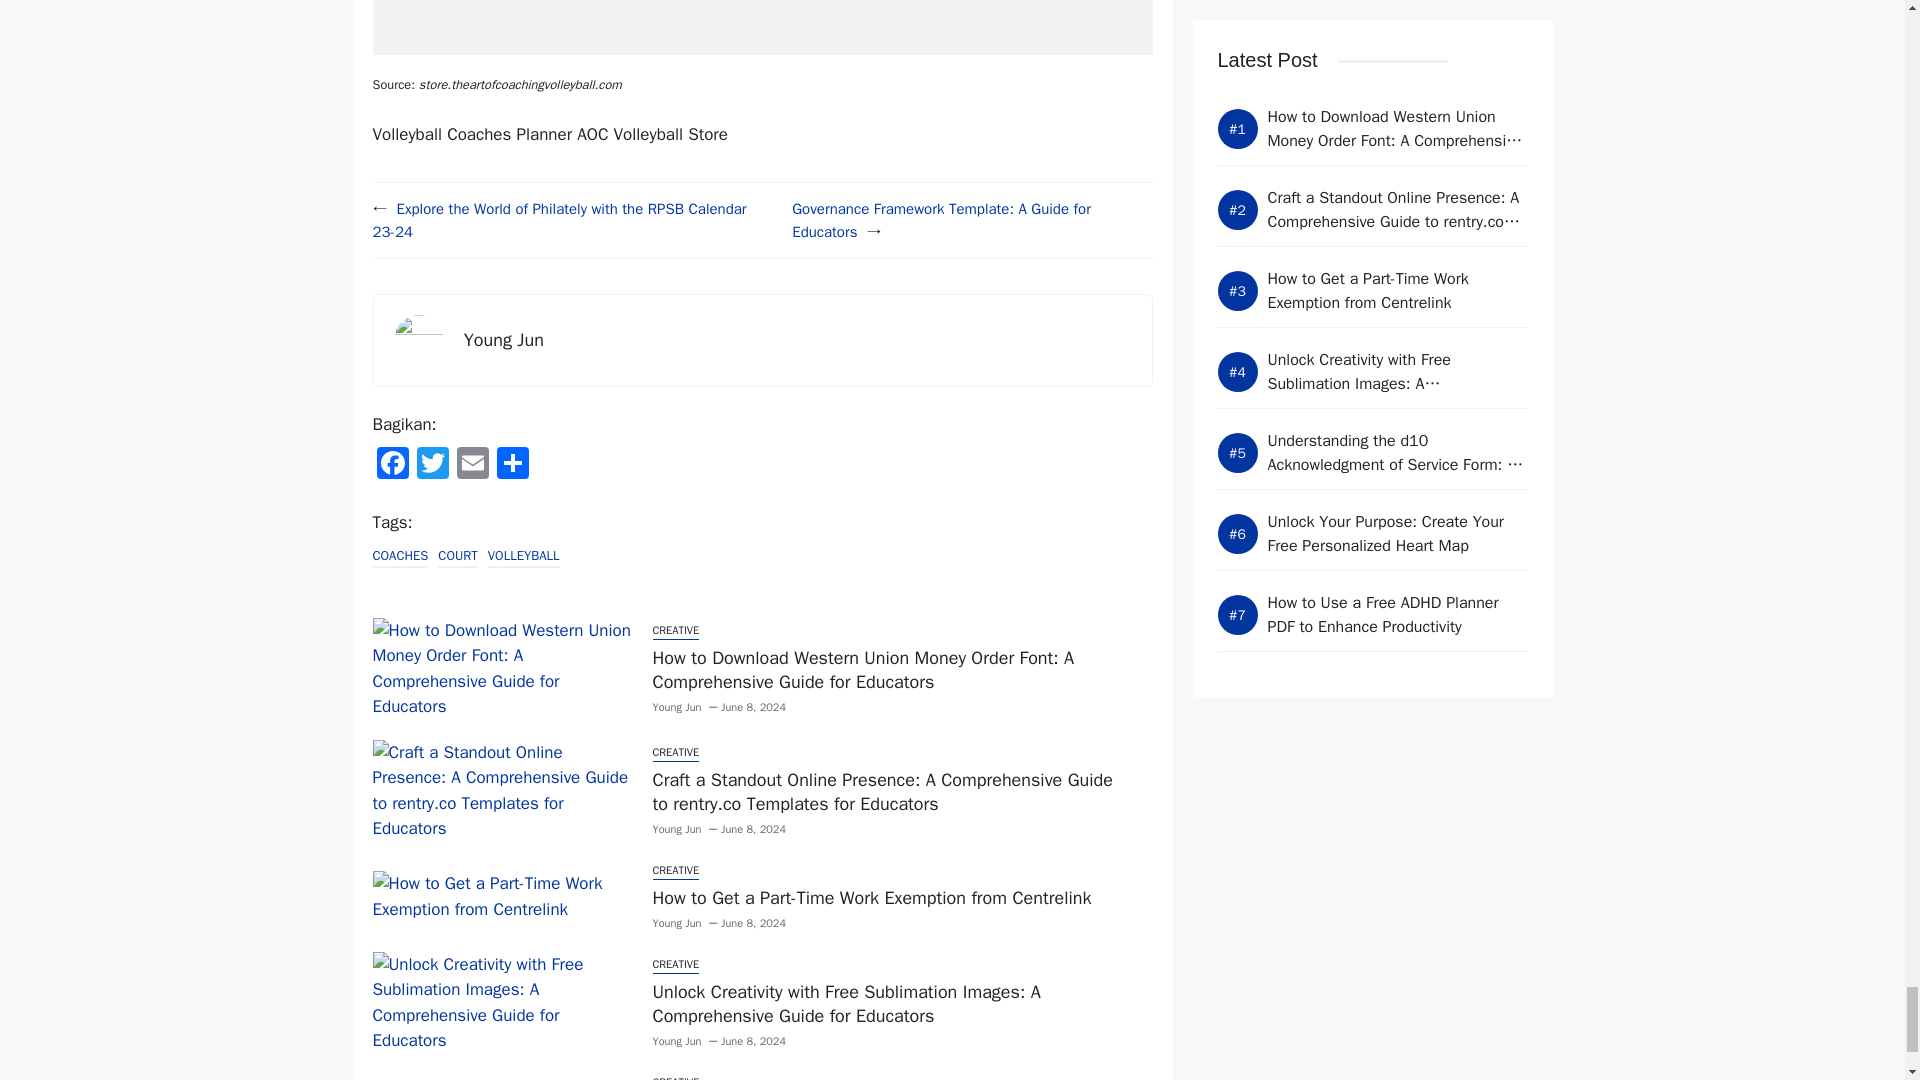 This screenshot has width=1920, height=1080. I want to click on Email, so click(471, 466).